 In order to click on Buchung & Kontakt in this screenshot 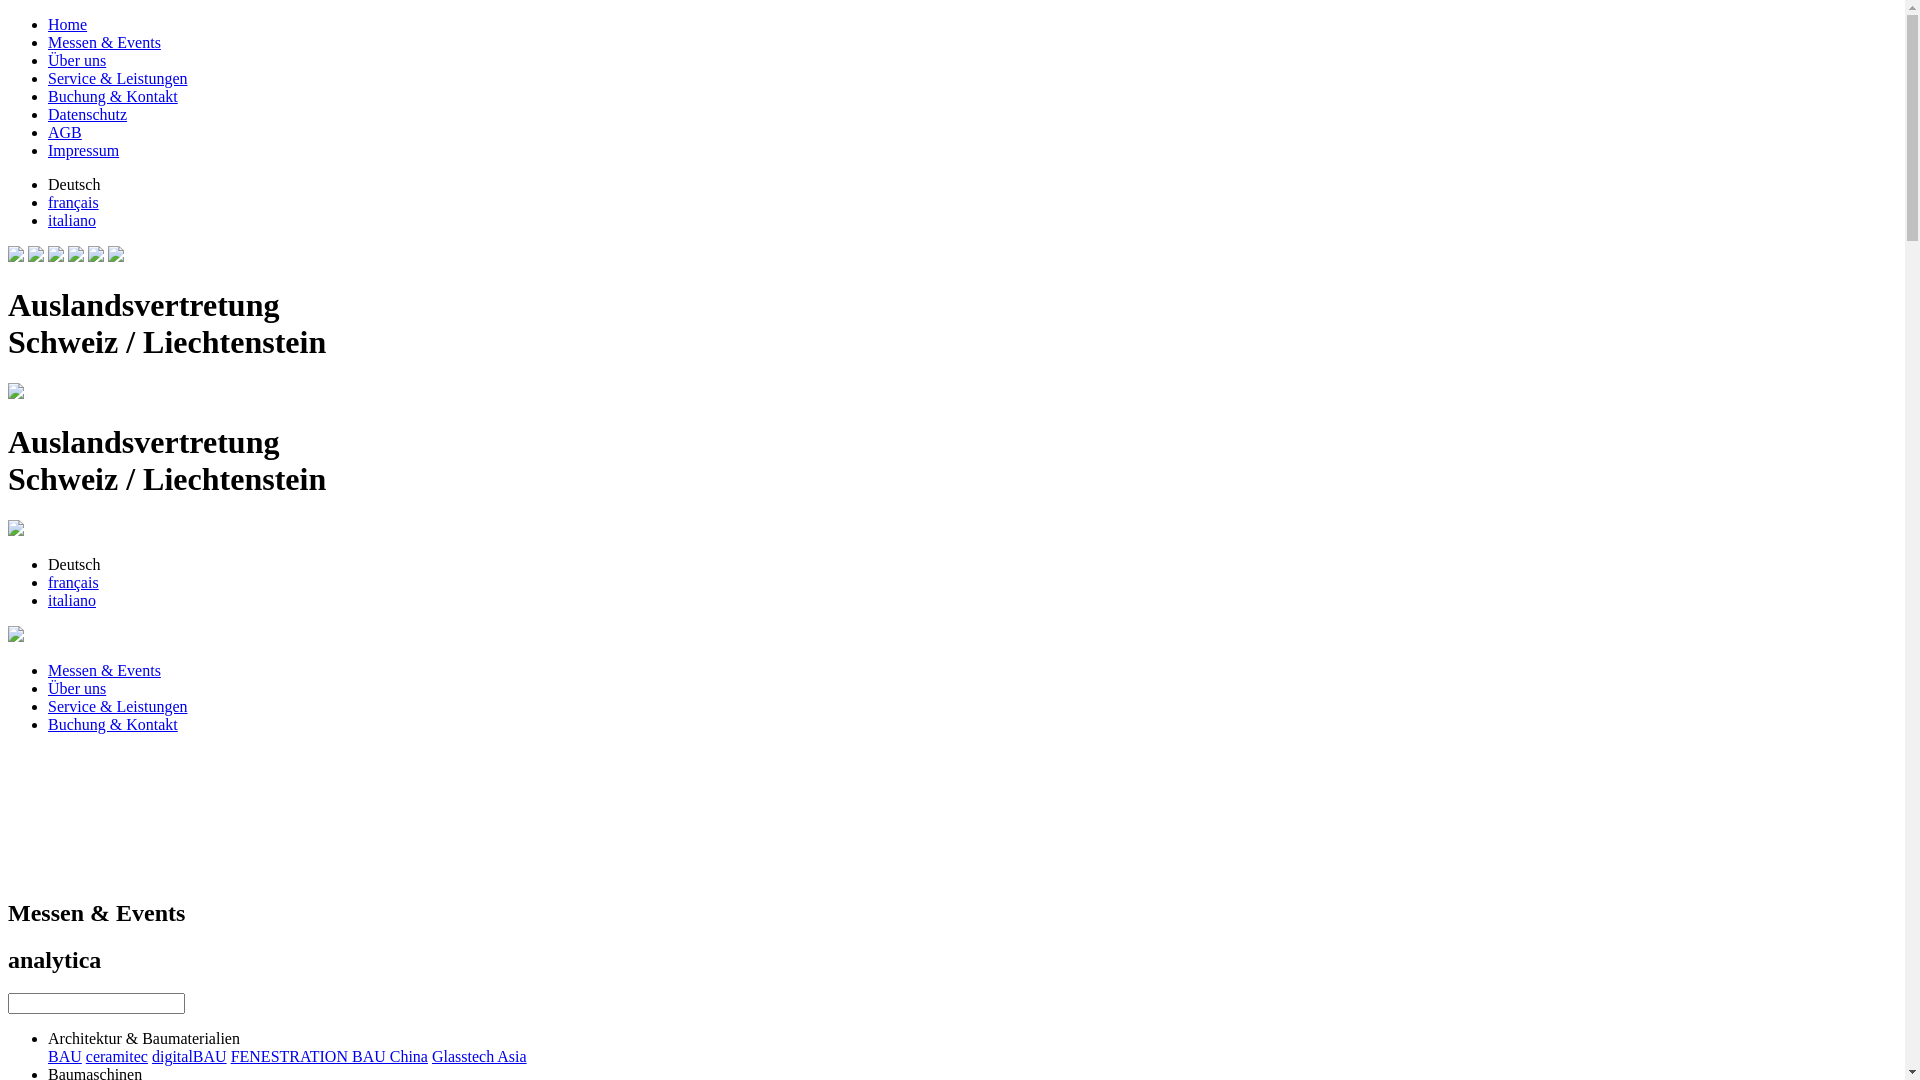, I will do `click(113, 724)`.